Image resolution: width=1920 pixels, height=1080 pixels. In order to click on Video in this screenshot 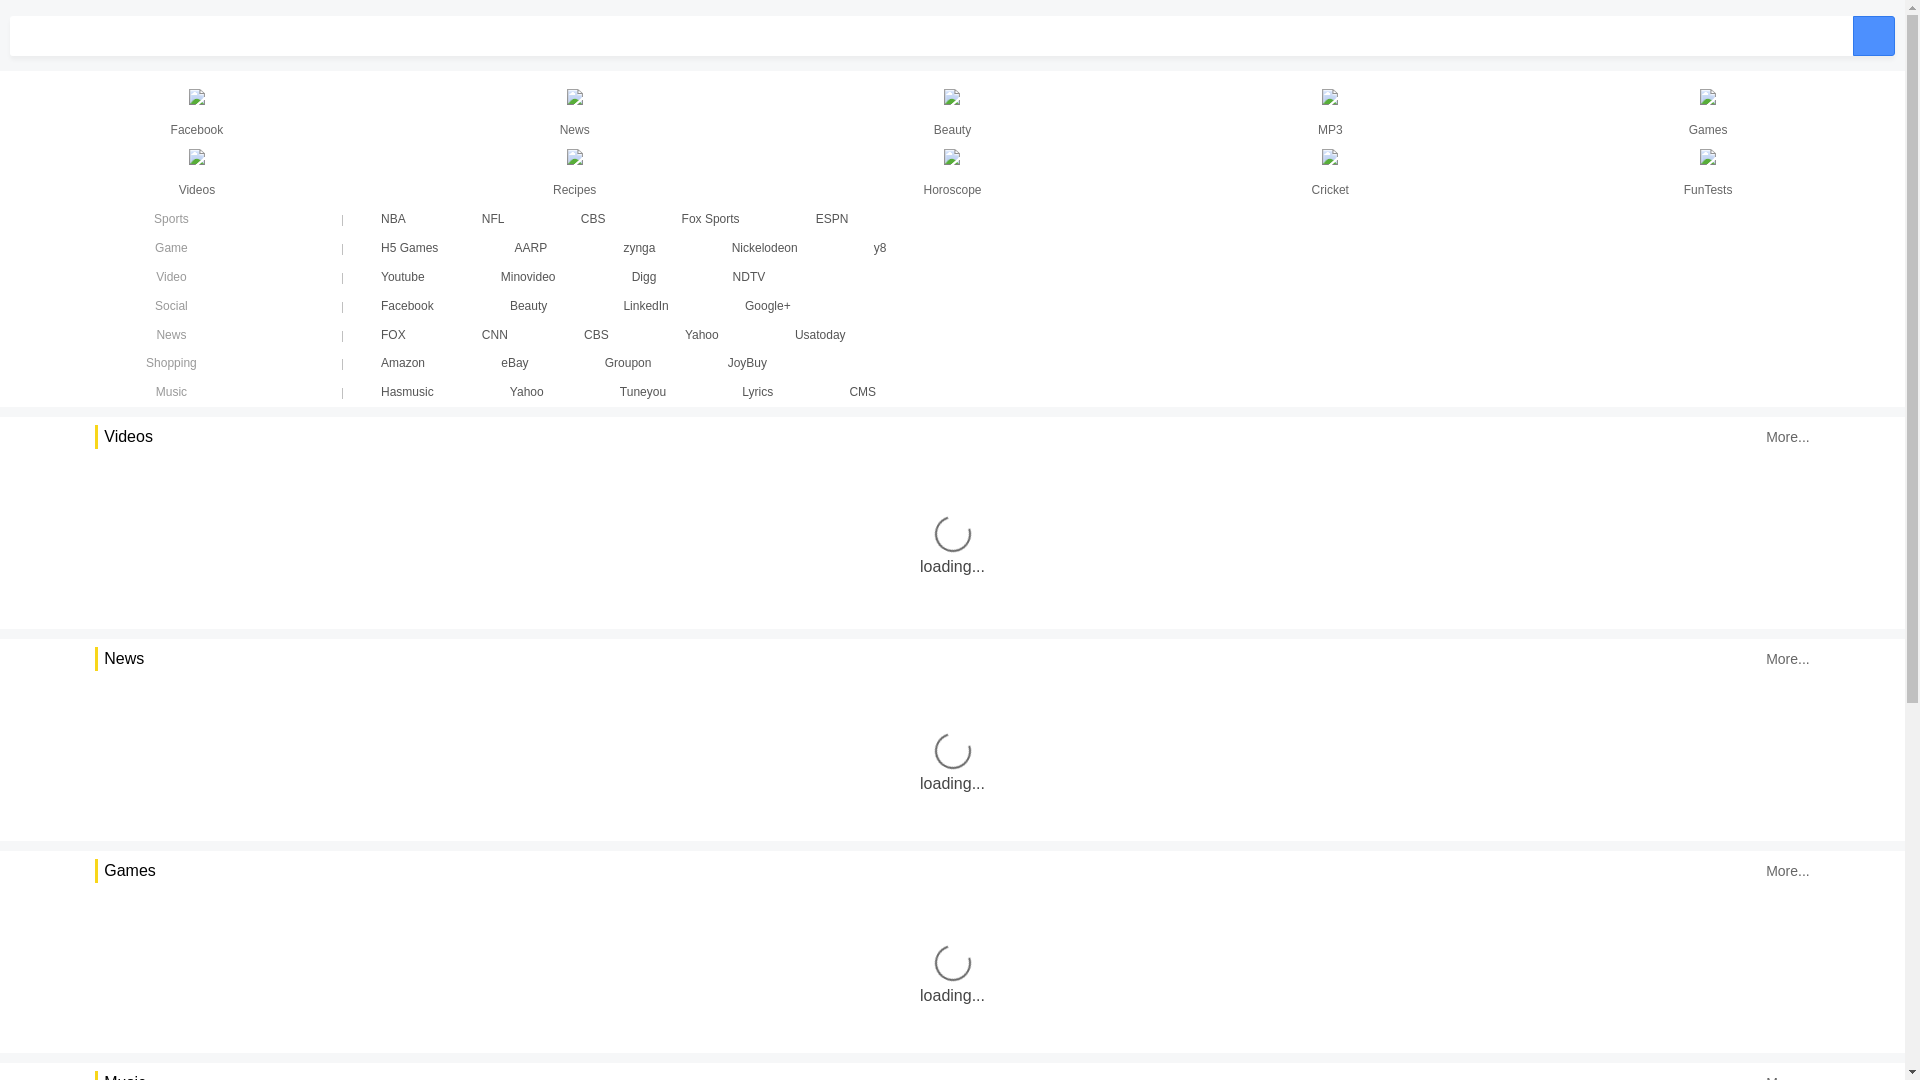, I will do `click(171, 277)`.